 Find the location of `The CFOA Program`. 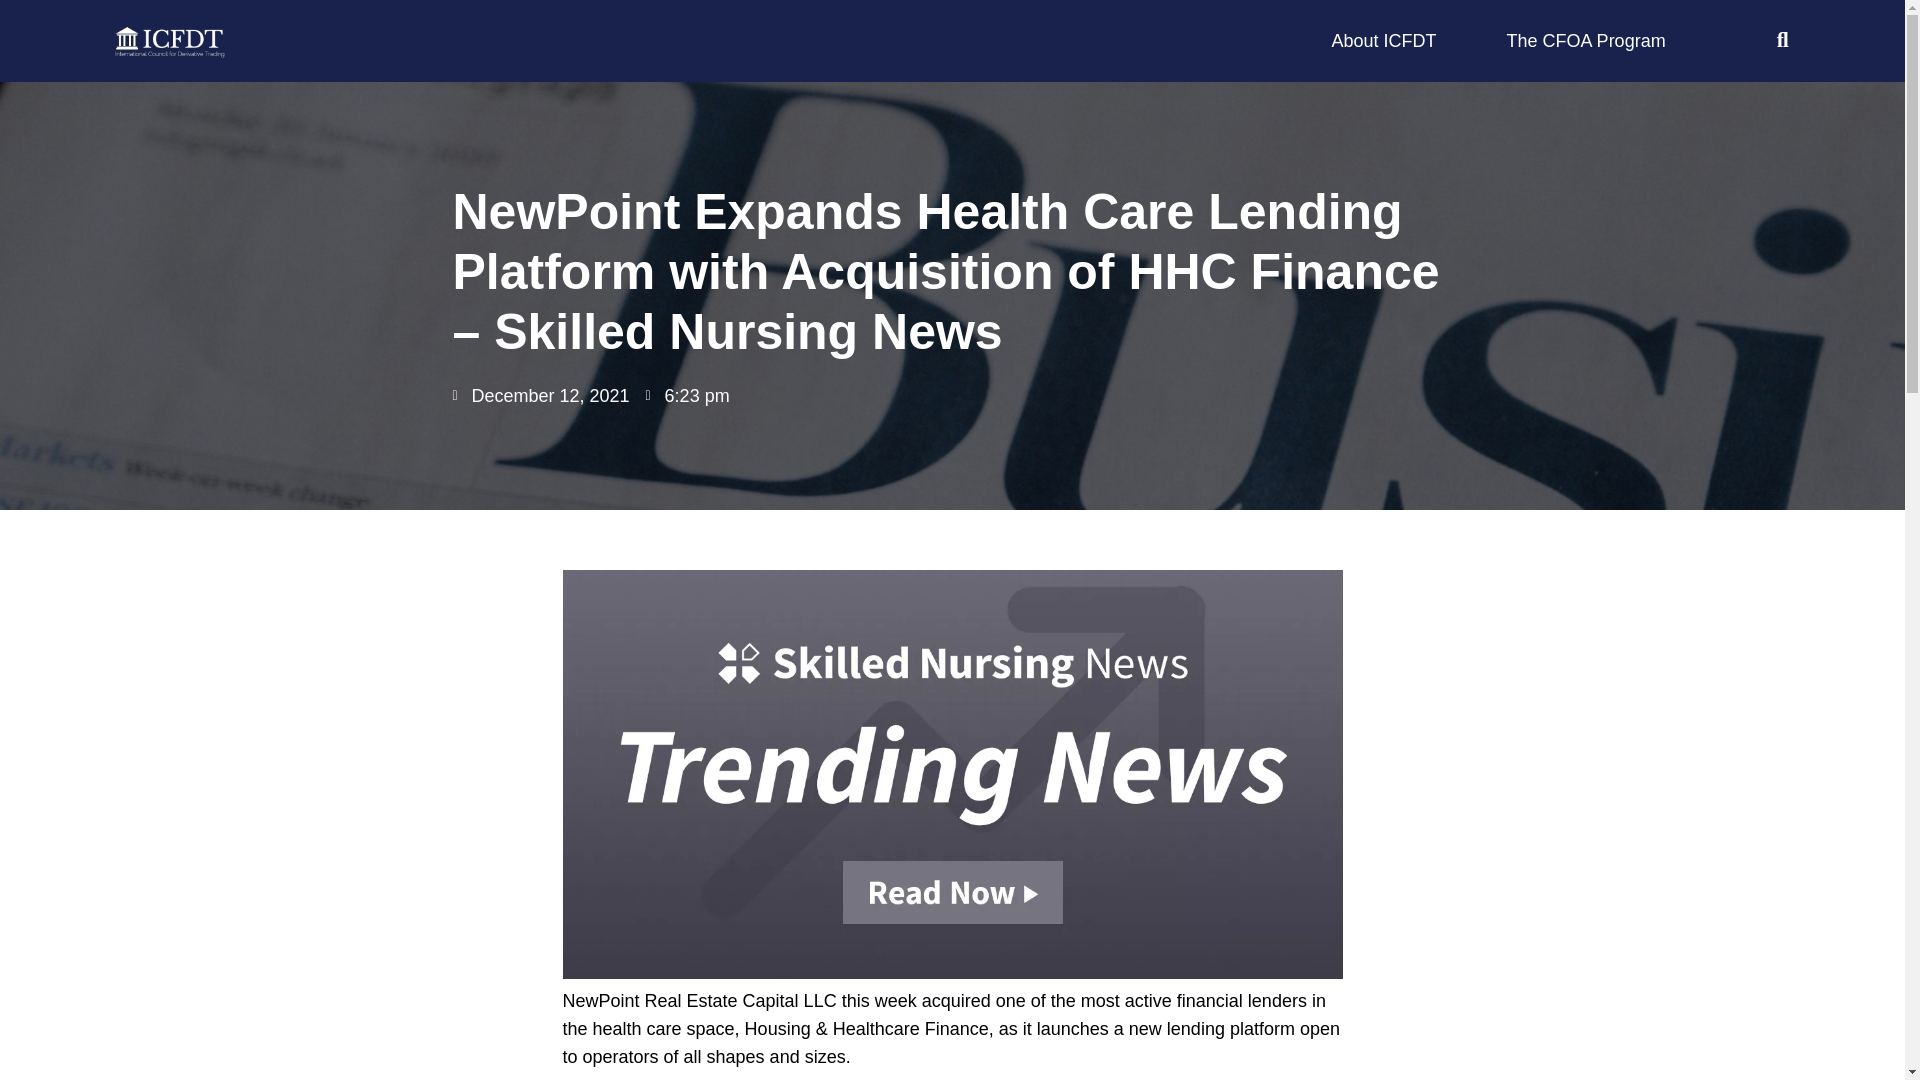

The CFOA Program is located at coordinates (1586, 41).